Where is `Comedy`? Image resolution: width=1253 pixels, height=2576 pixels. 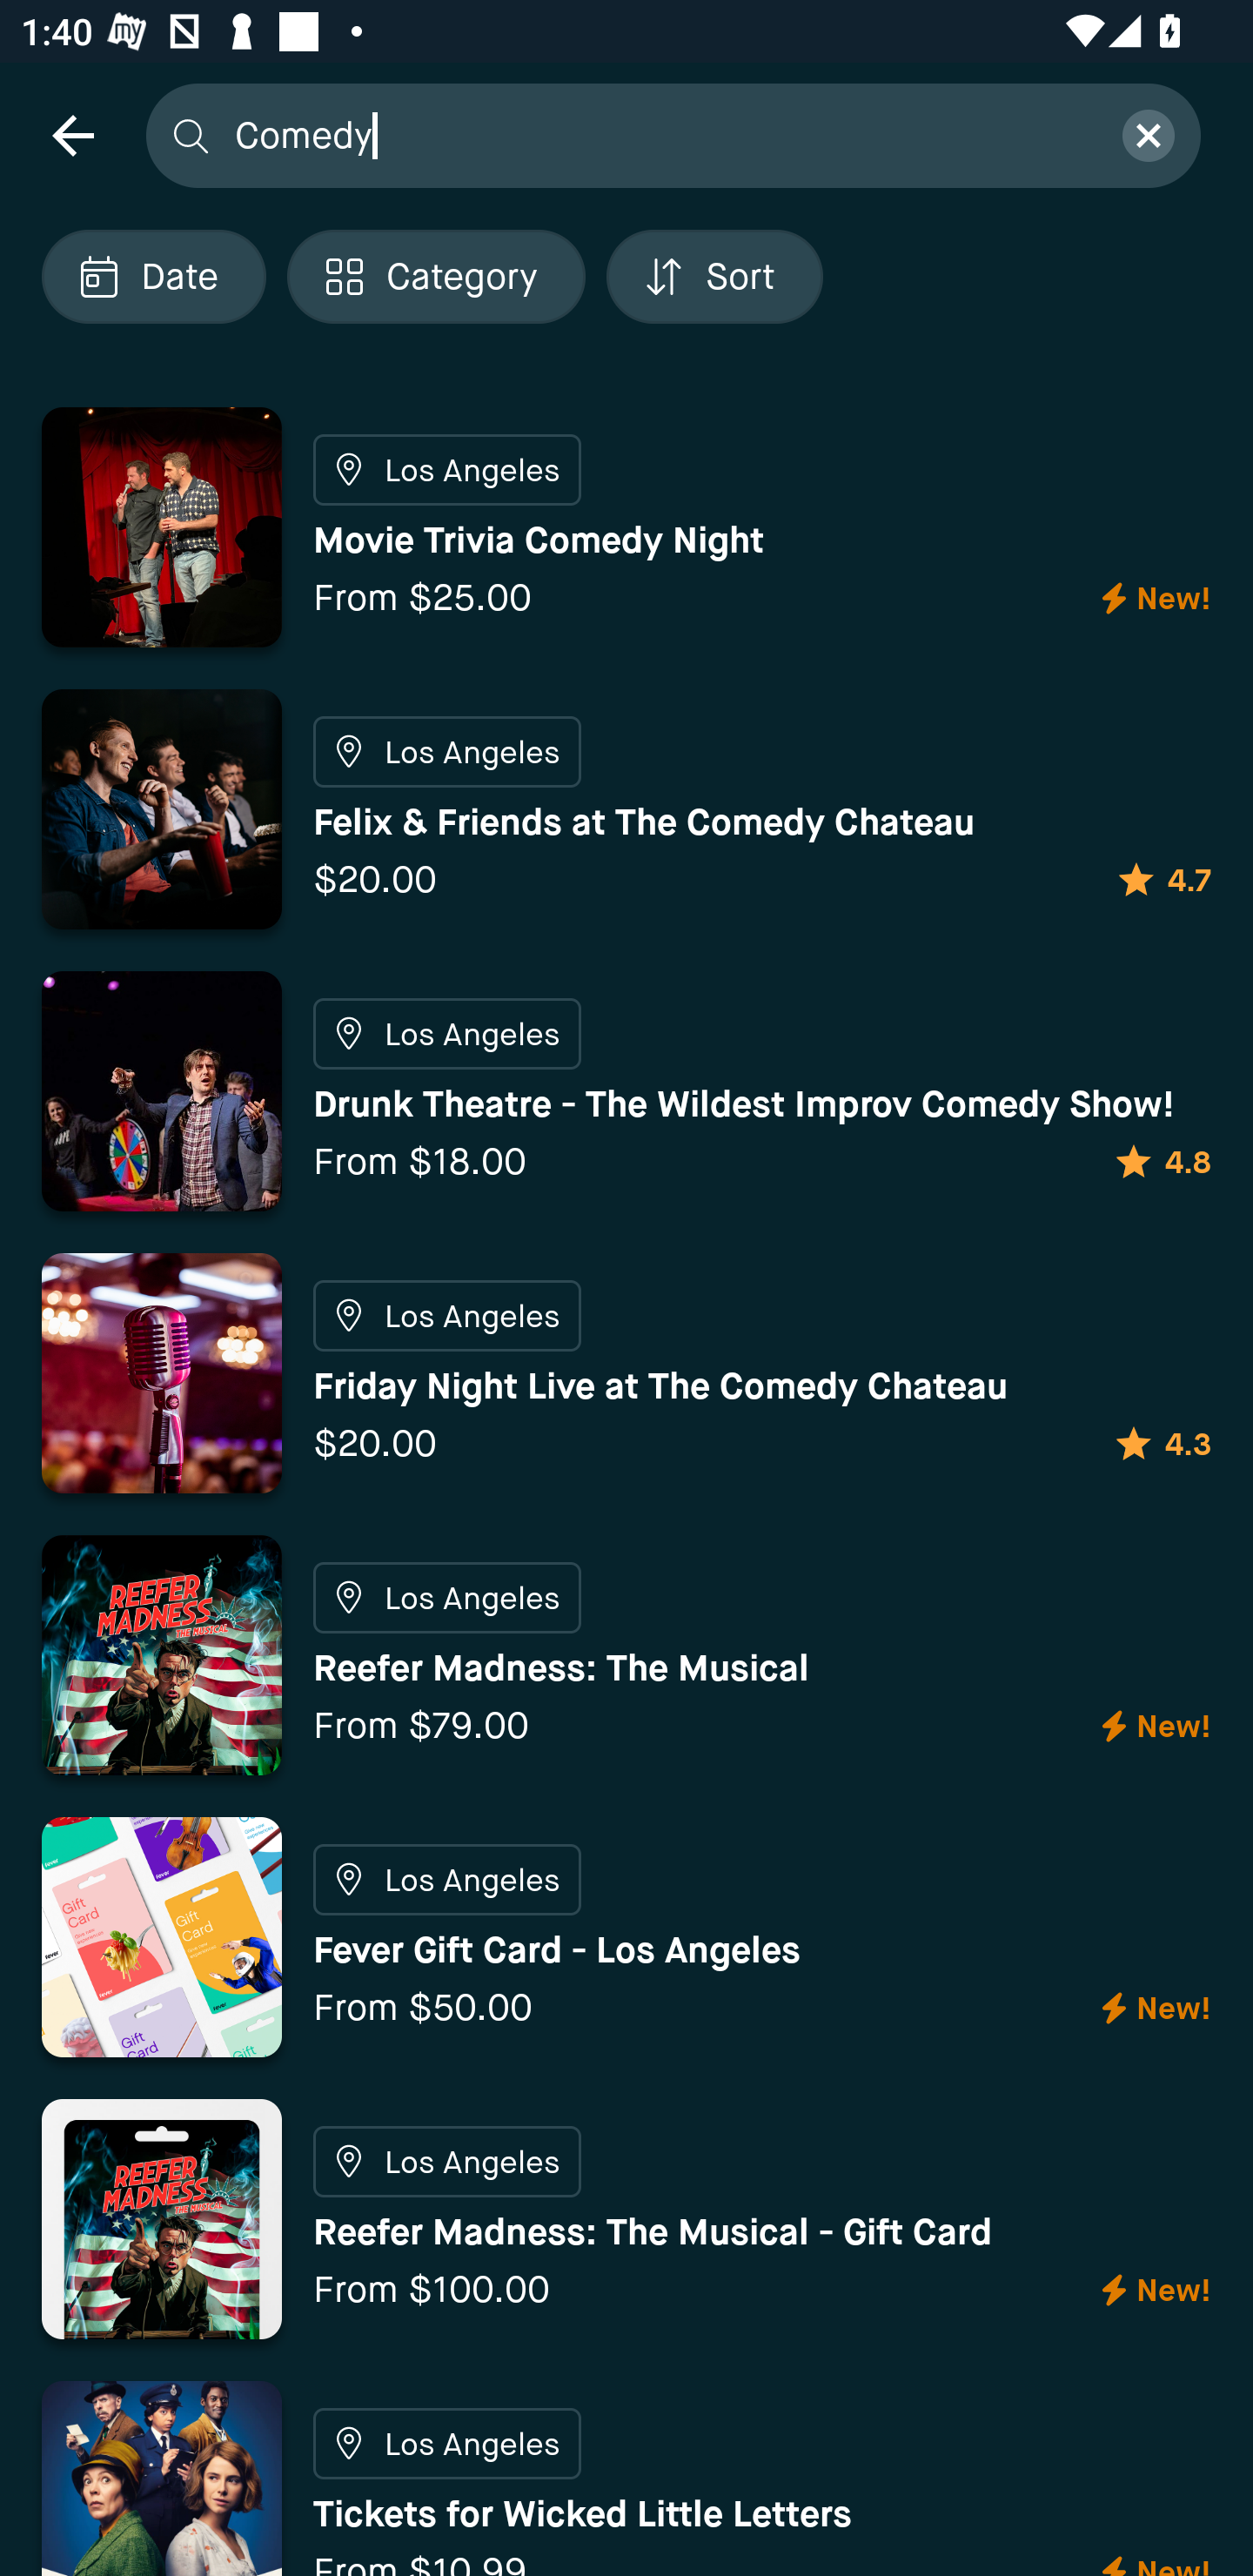
Comedy is located at coordinates (660, 134).